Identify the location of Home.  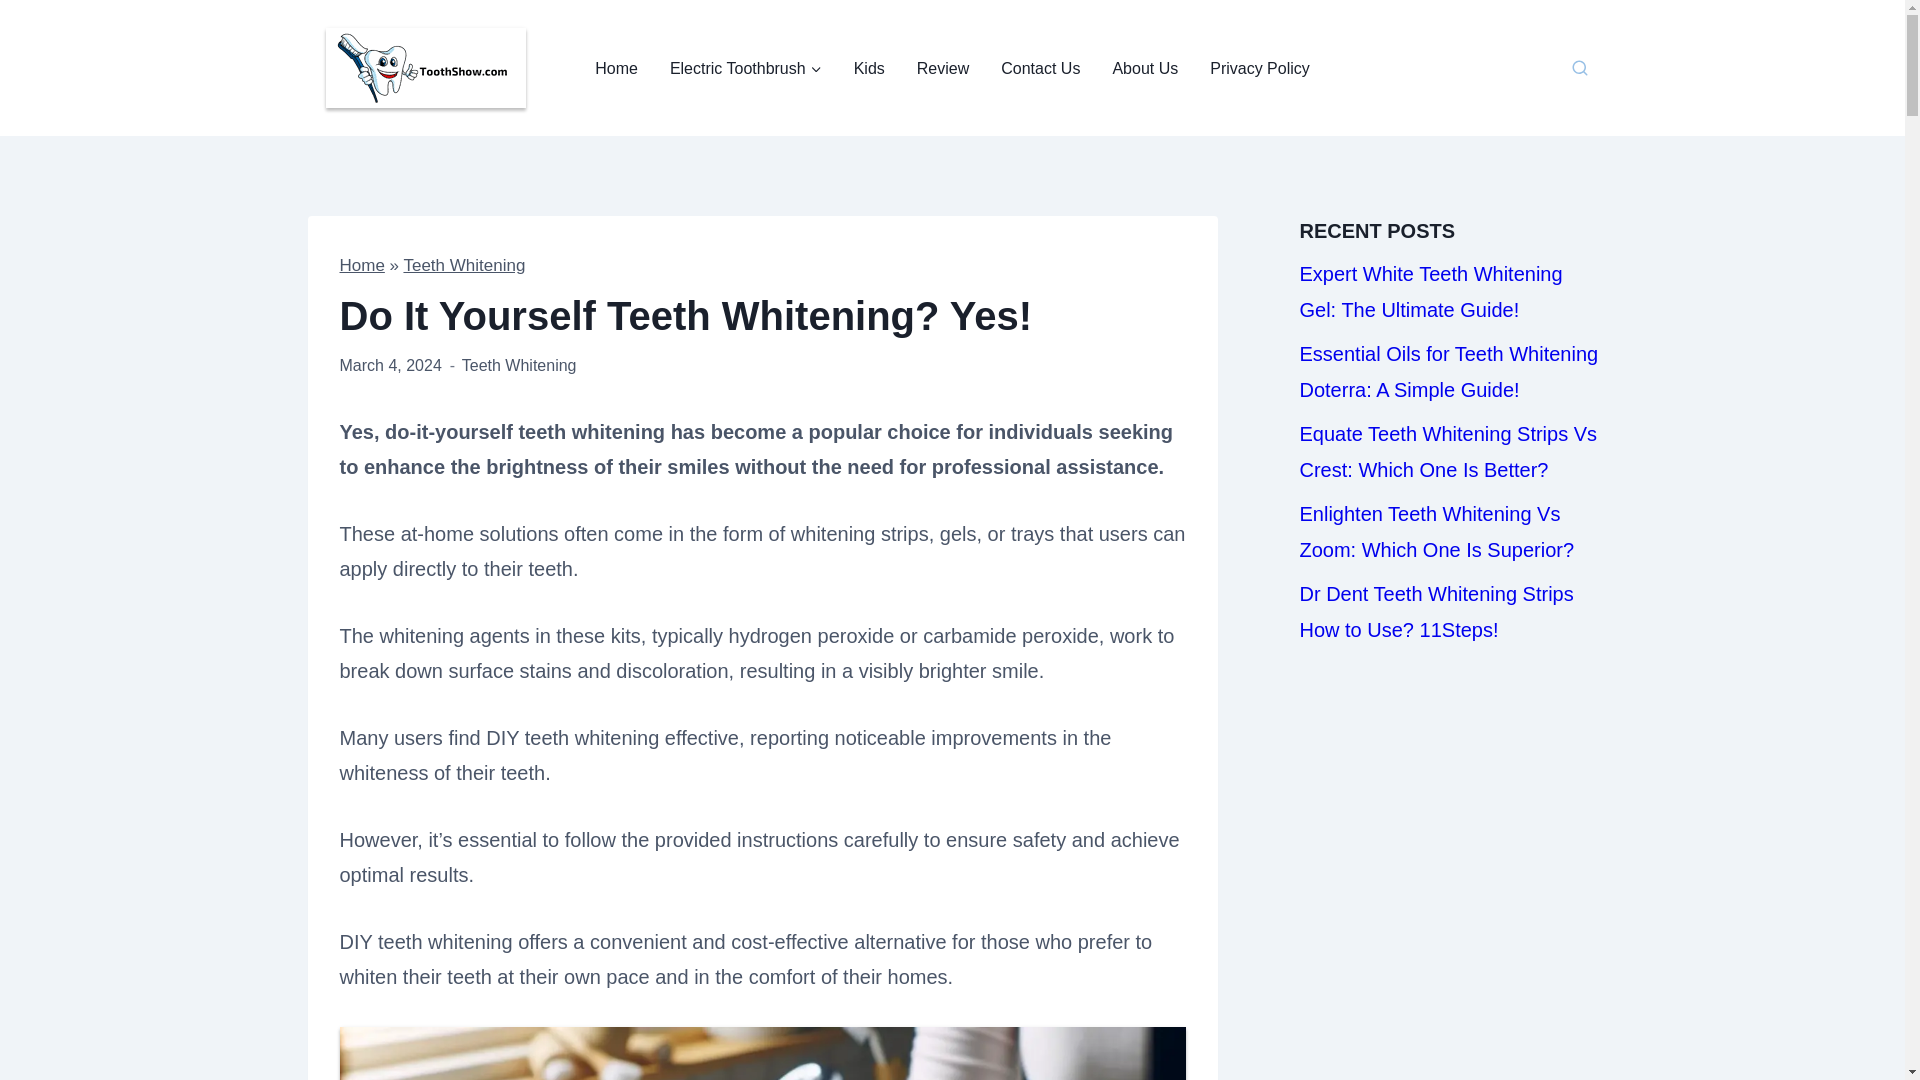
(616, 68).